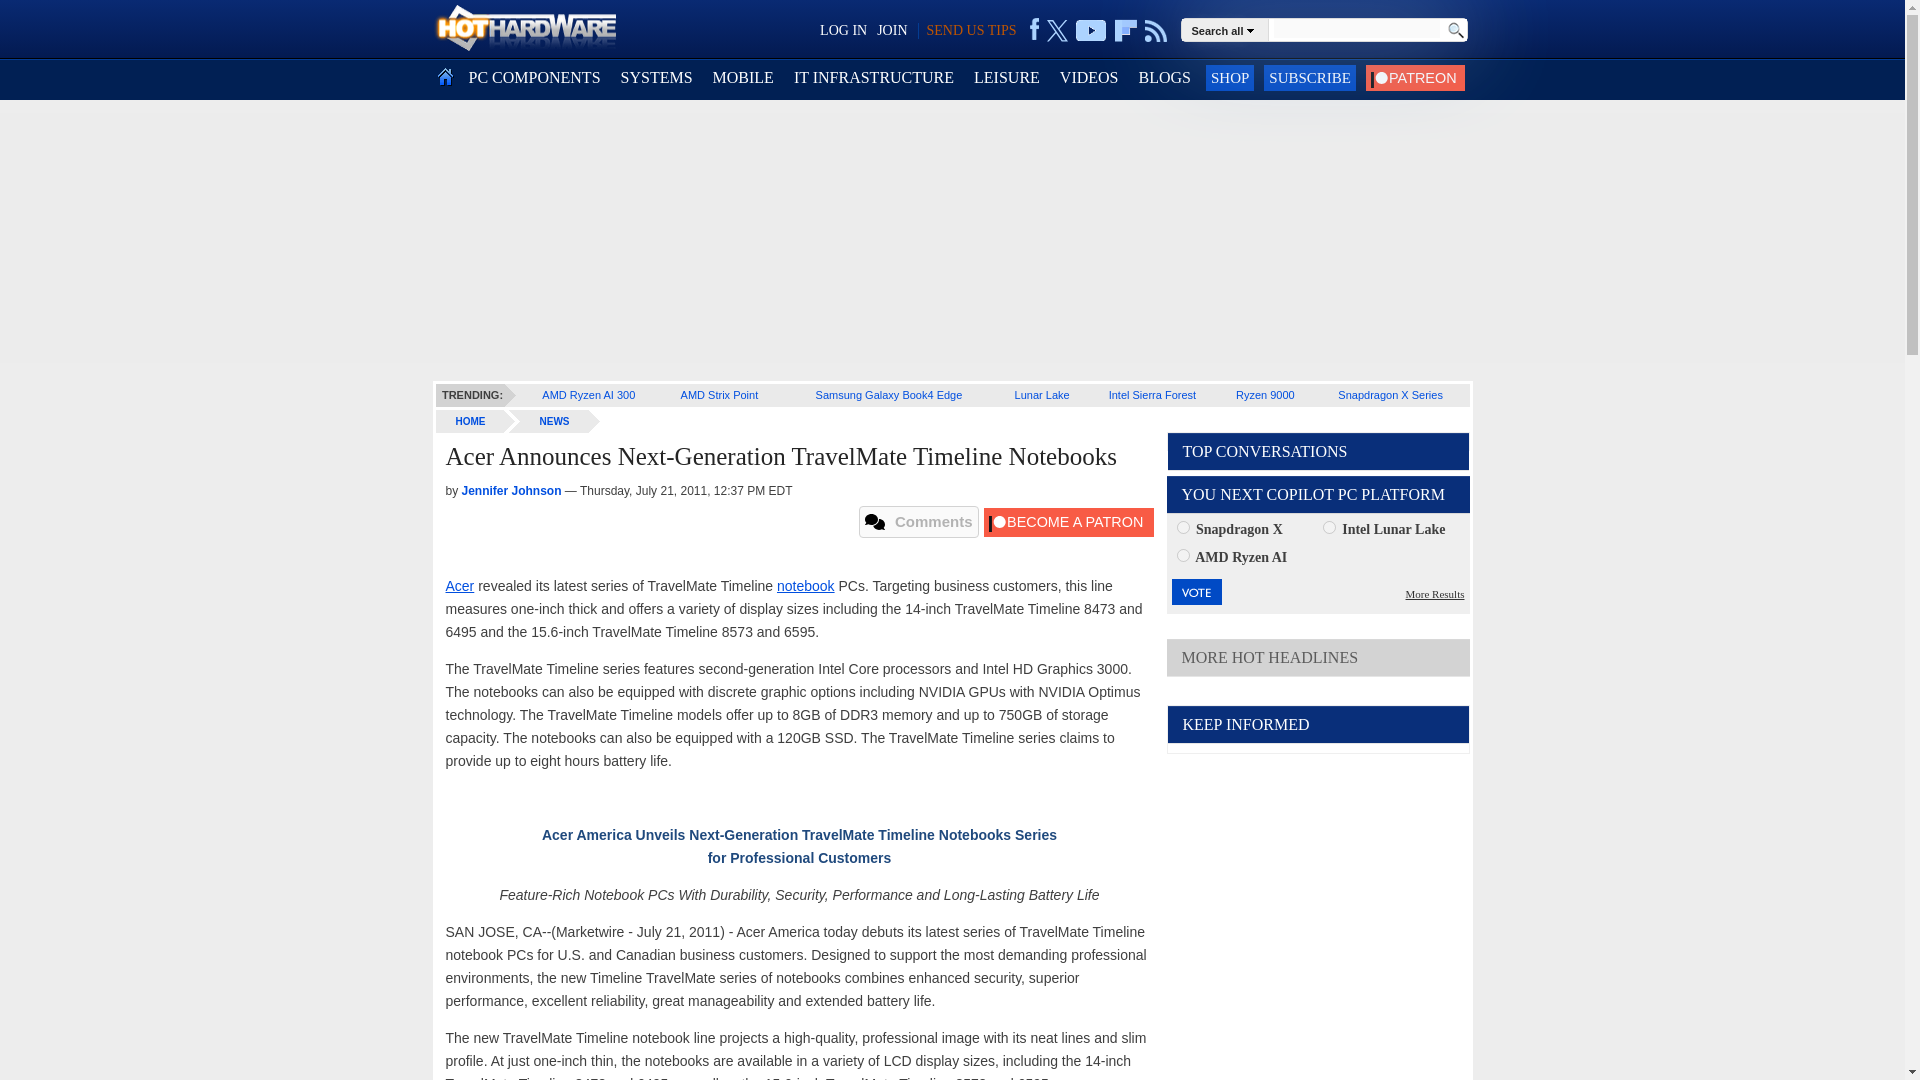 This screenshot has width=1920, height=1080. I want to click on Search all, so click(1226, 29).